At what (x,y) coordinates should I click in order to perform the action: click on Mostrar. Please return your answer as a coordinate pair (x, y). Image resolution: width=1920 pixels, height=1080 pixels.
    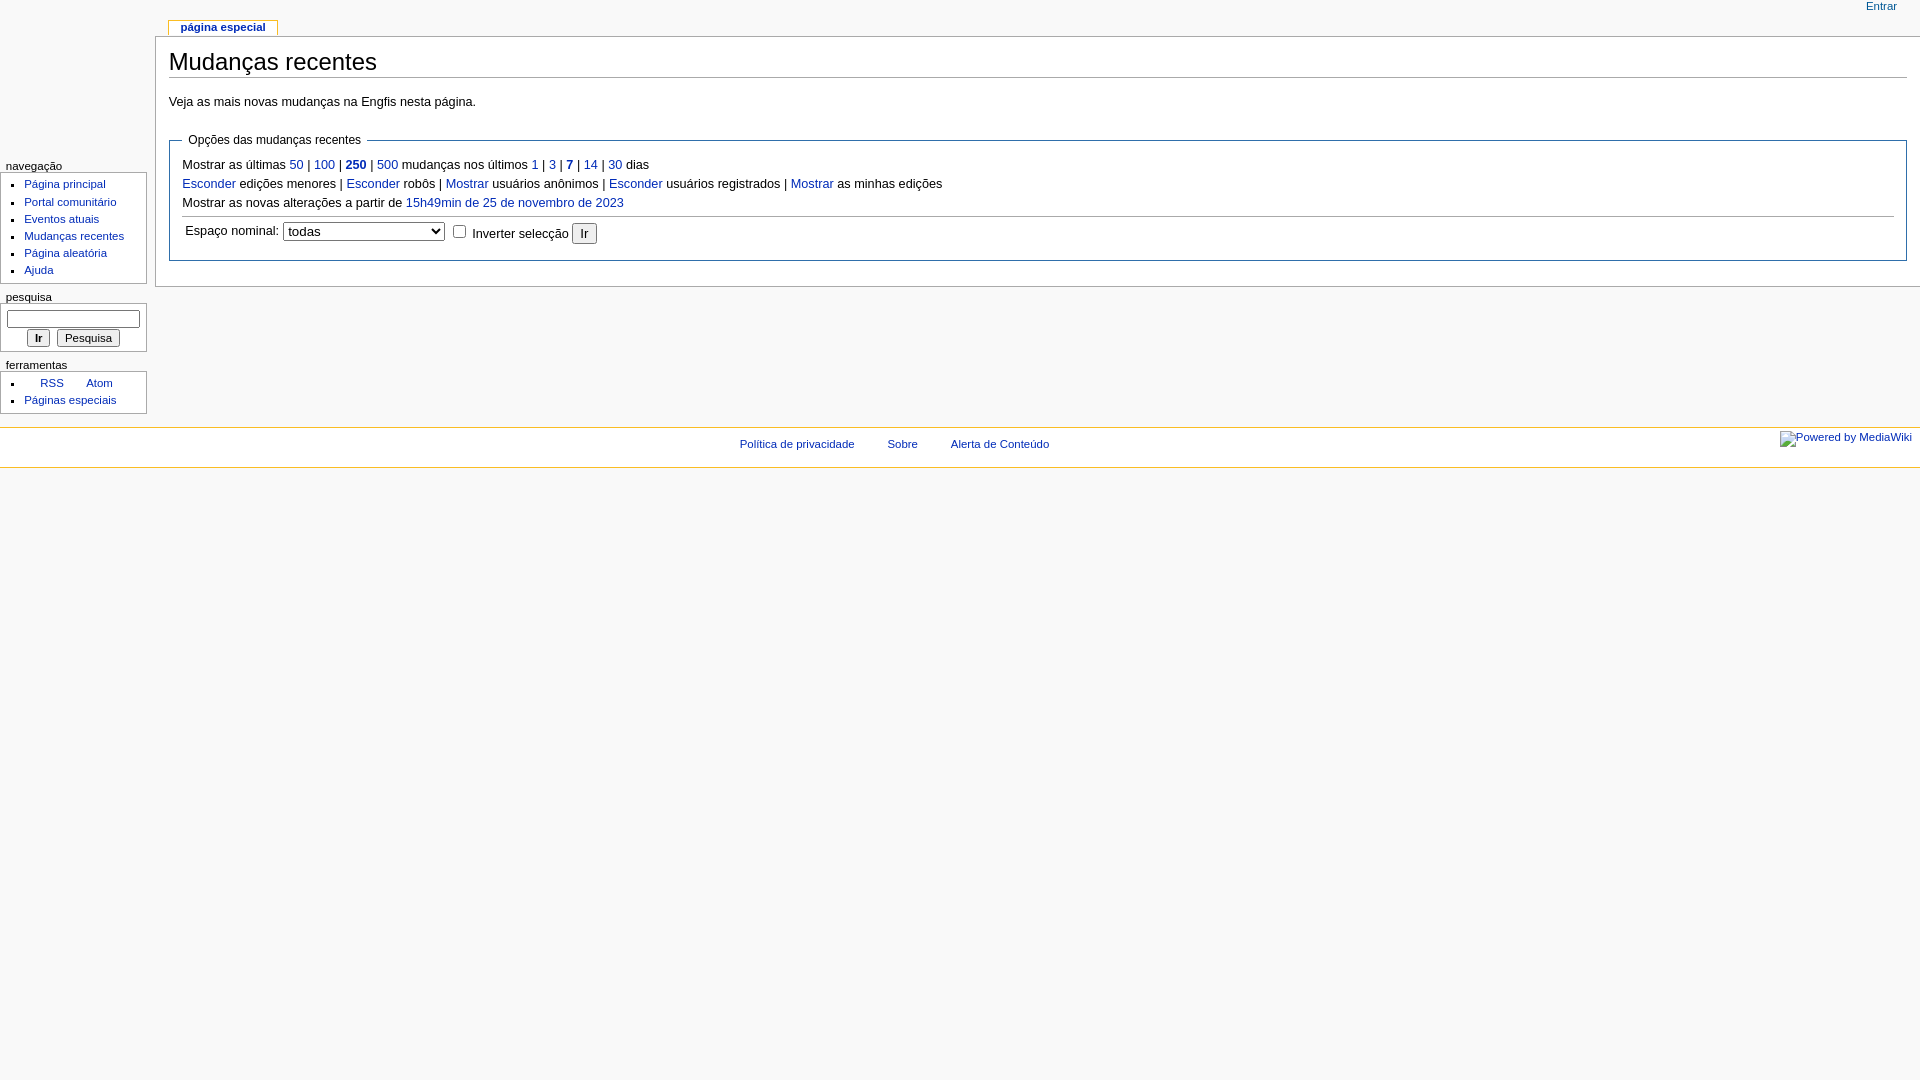
    Looking at the image, I should click on (812, 184).